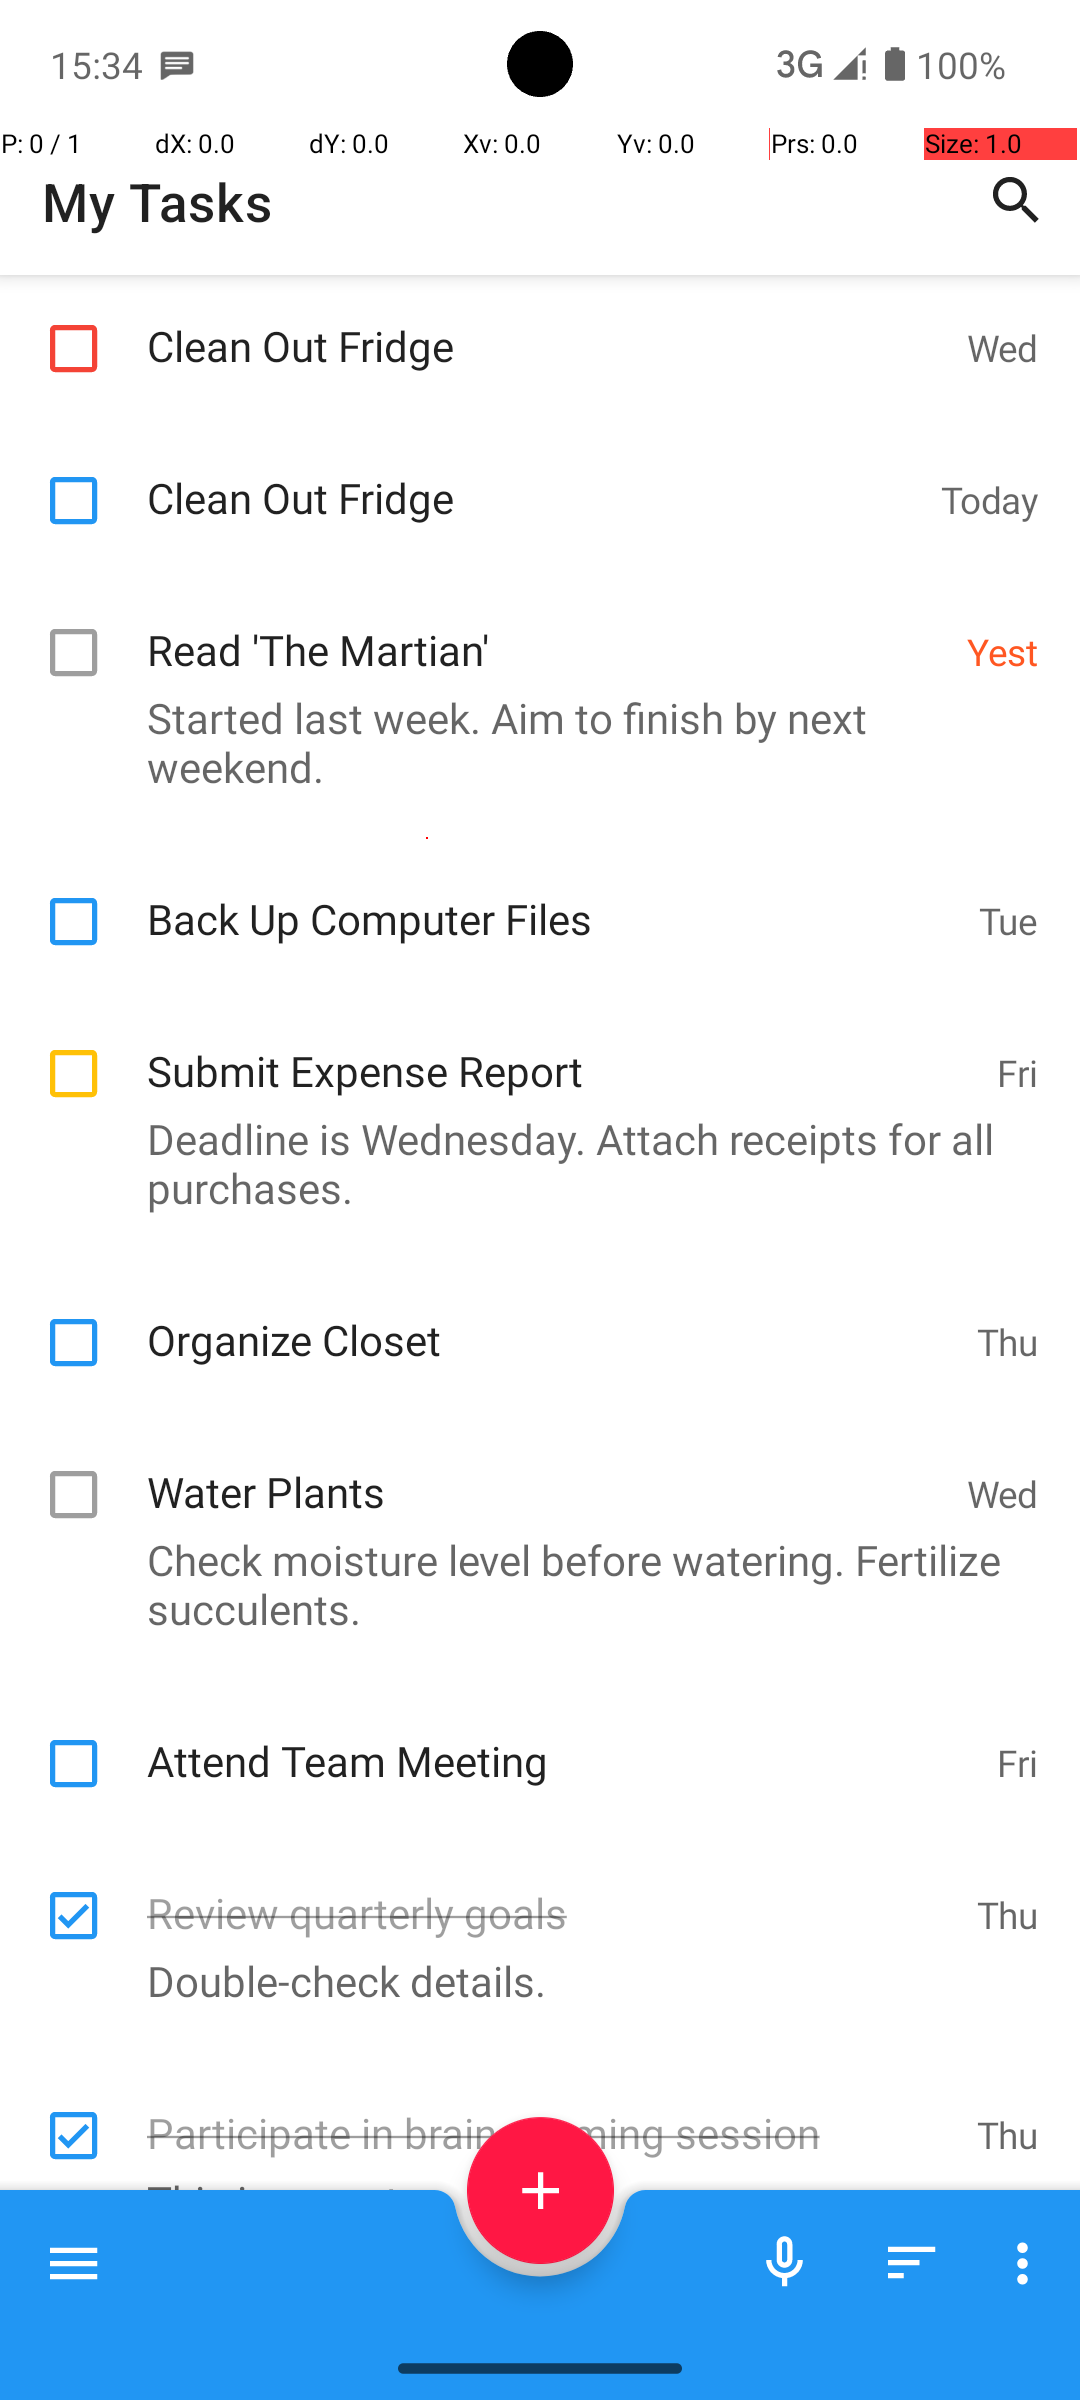 This screenshot has height=2400, width=1080. Describe the element at coordinates (1008, 1342) in the screenshot. I see `Thu` at that location.